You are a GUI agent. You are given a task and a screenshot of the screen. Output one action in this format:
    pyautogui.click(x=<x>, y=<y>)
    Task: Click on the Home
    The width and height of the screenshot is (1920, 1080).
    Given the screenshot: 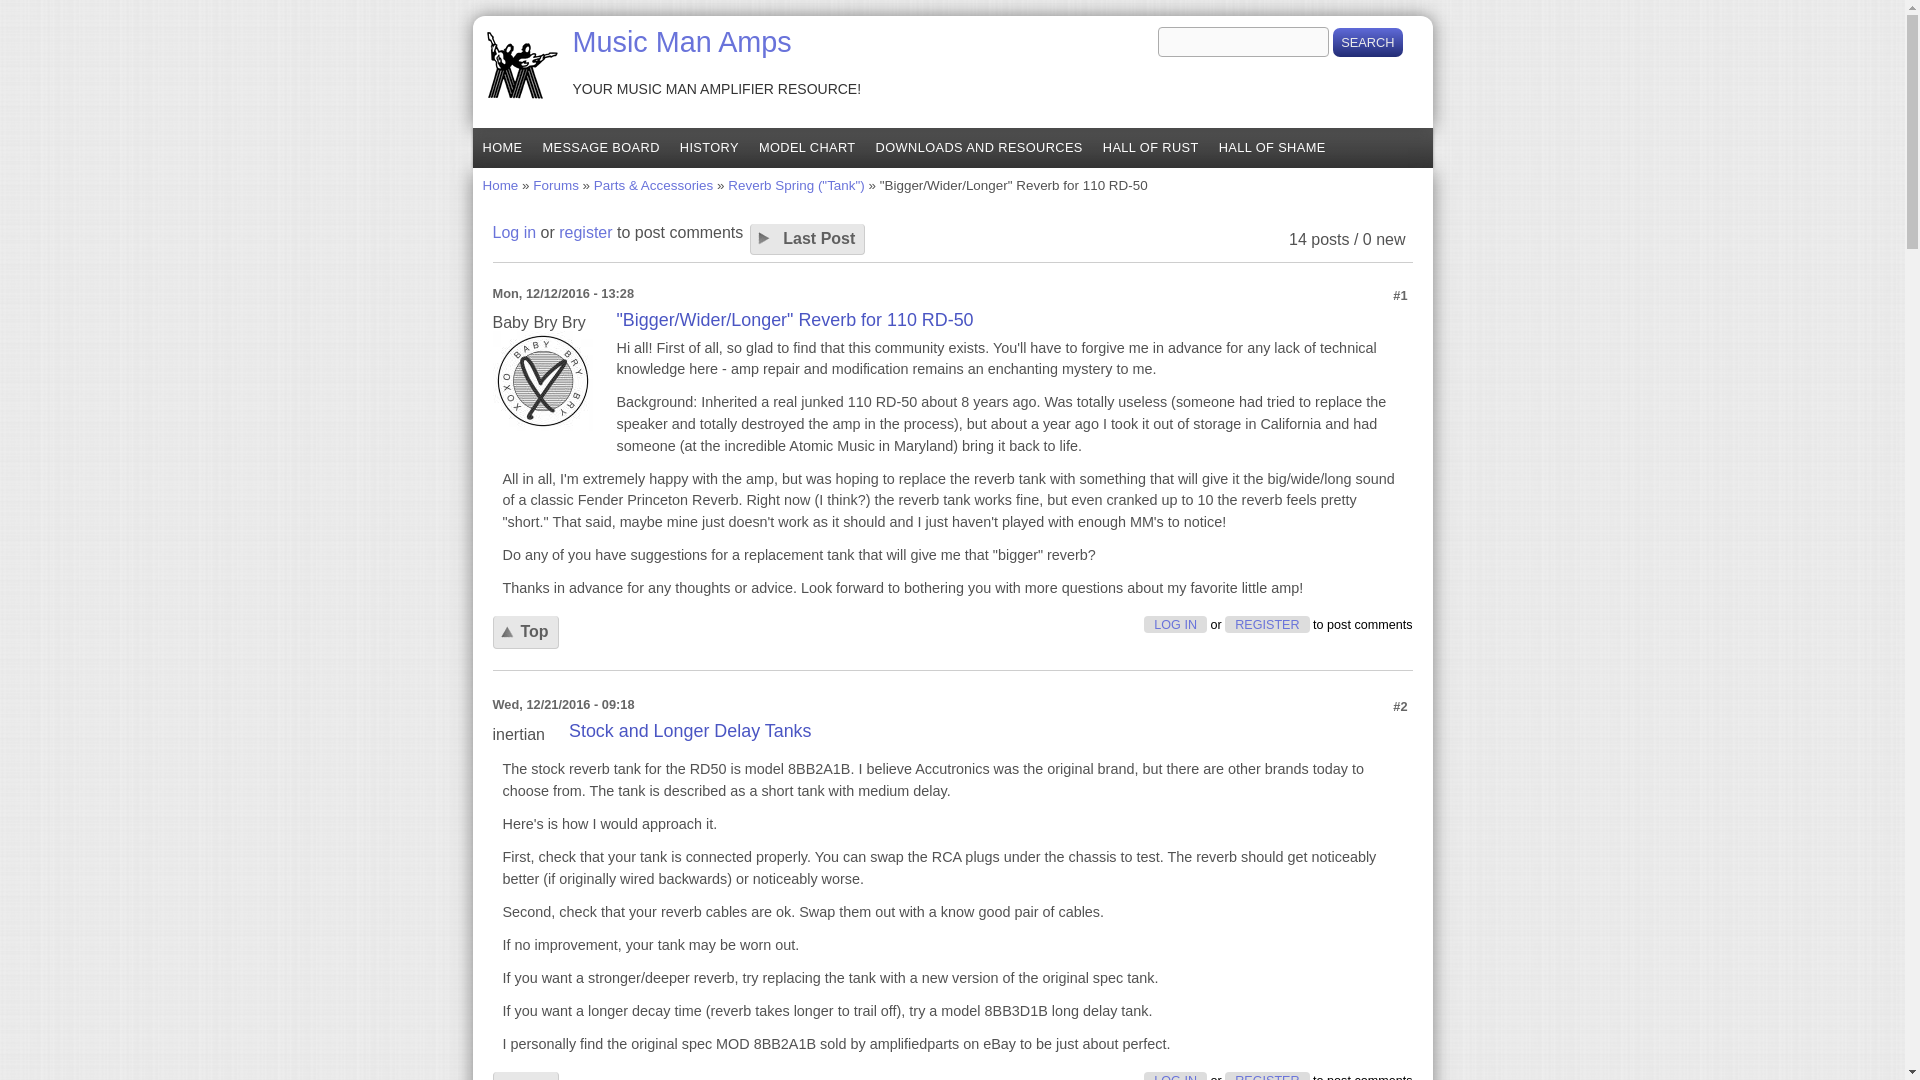 What is the action you would take?
    pyautogui.click(x=682, y=42)
    